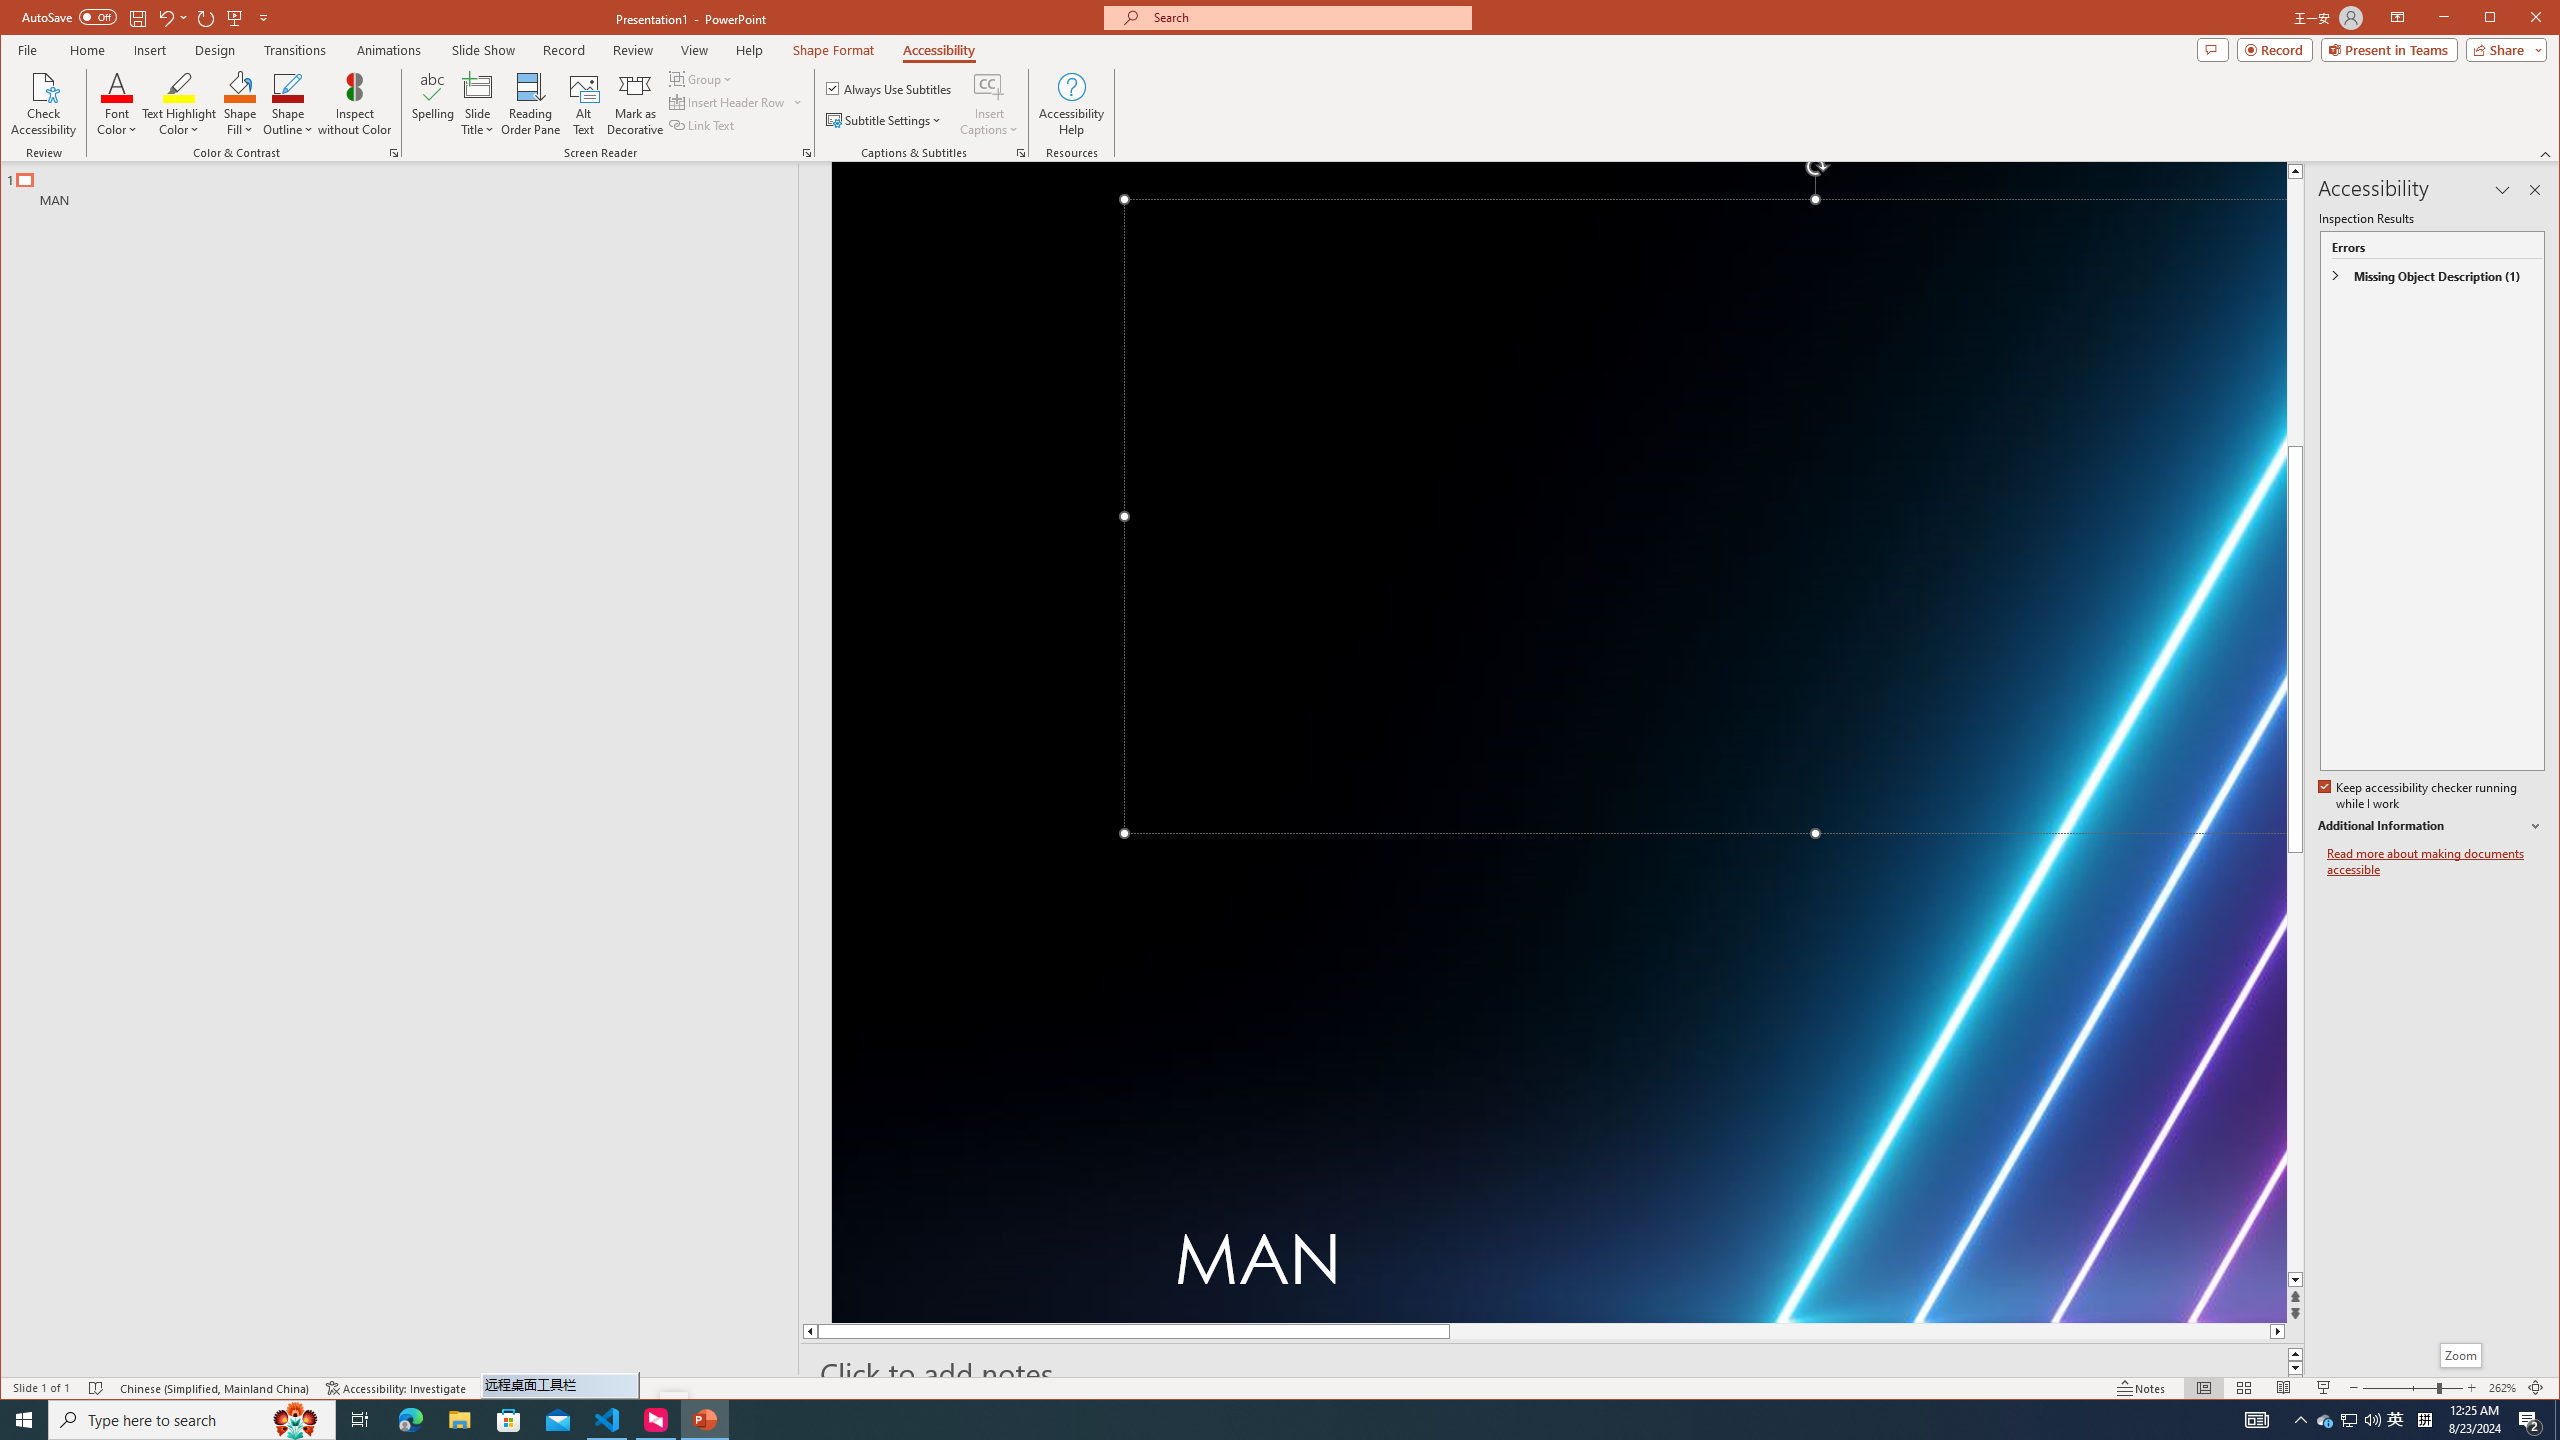 This screenshot has height=1440, width=2560. Describe the element at coordinates (240, 104) in the screenshot. I see `Action Center, 2 new notifications` at that location.